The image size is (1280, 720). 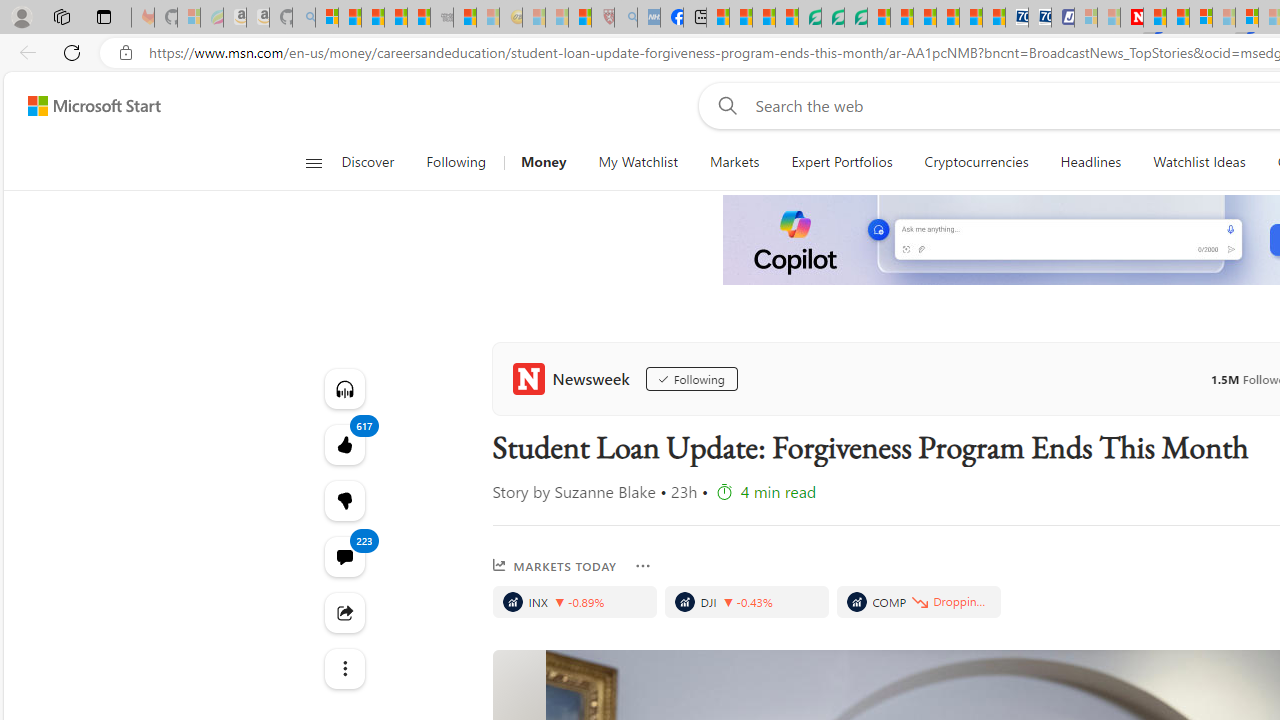 I want to click on Skip to footer, so click(x=82, y=106).